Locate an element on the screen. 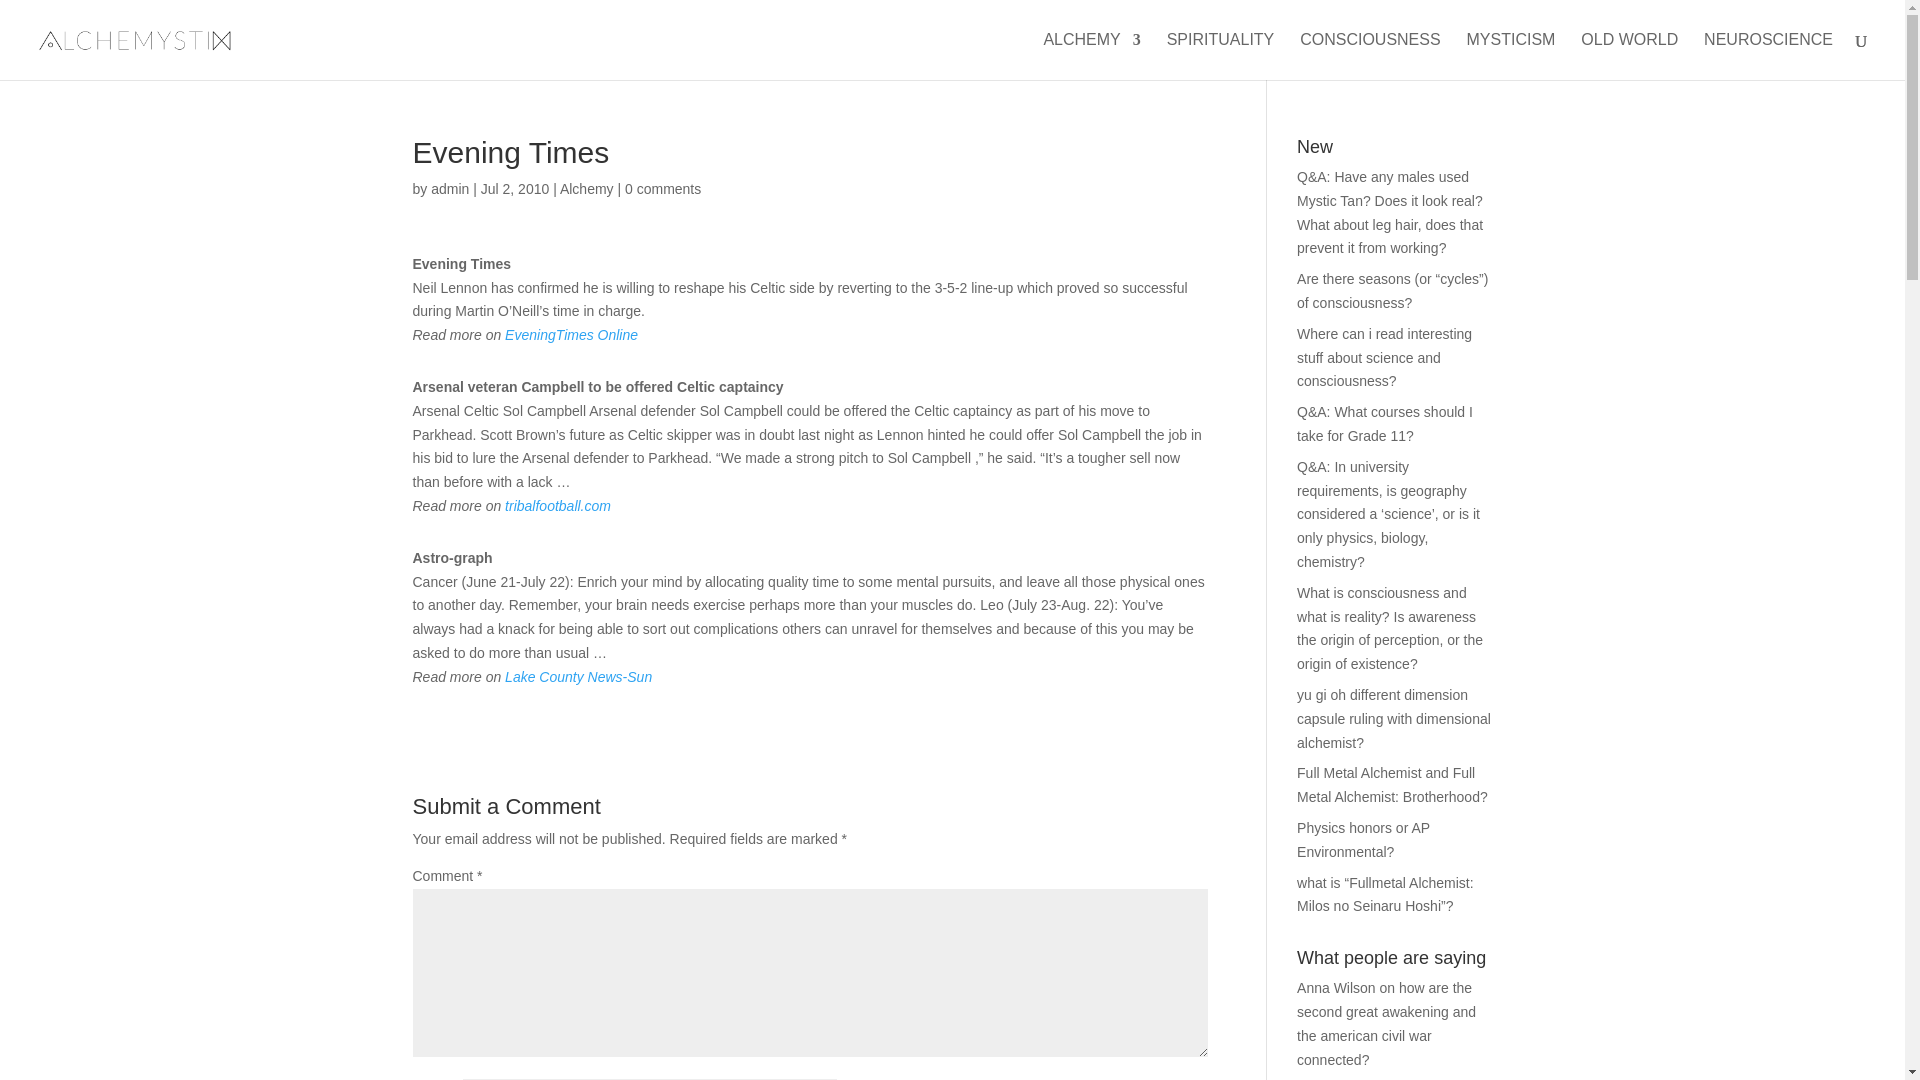 This screenshot has height=1080, width=1920. CONSCIOUSNESS is located at coordinates (1370, 56).